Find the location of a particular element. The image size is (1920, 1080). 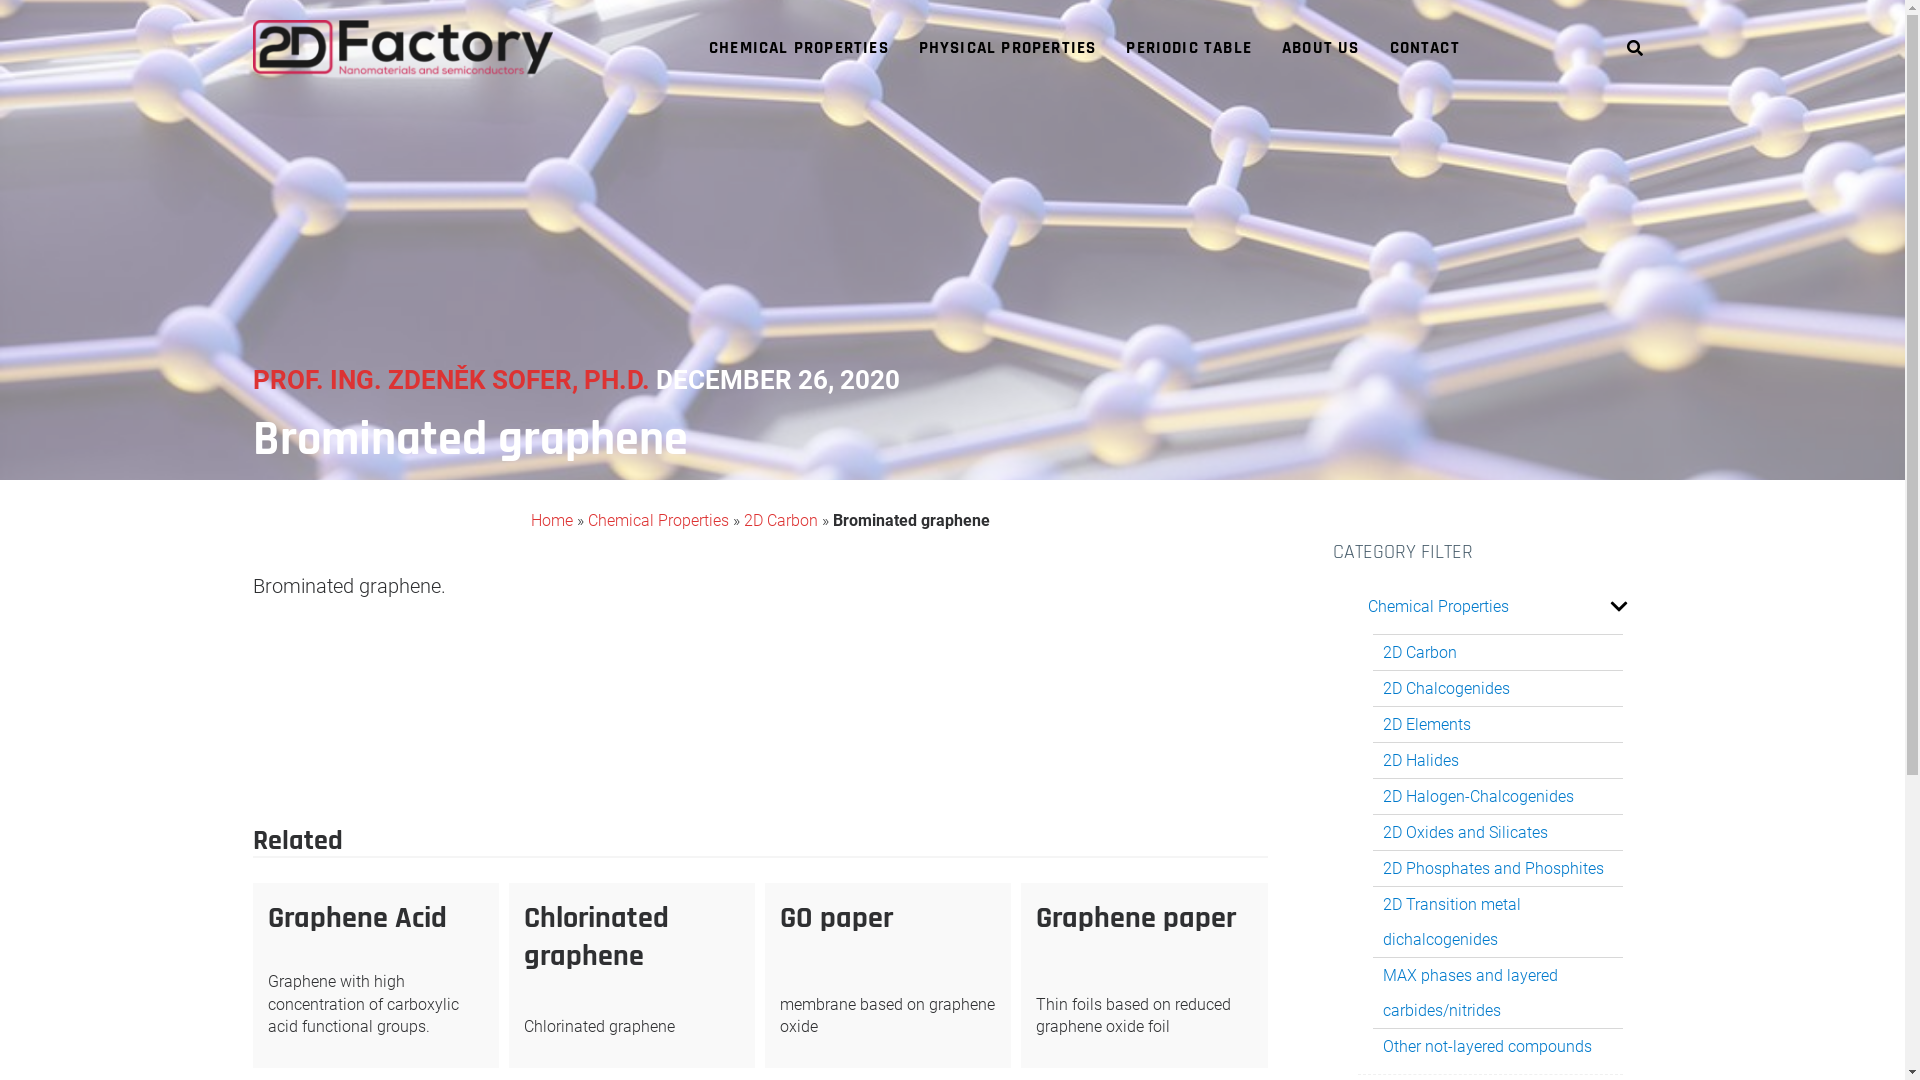

Graphene Acid is located at coordinates (358, 918).